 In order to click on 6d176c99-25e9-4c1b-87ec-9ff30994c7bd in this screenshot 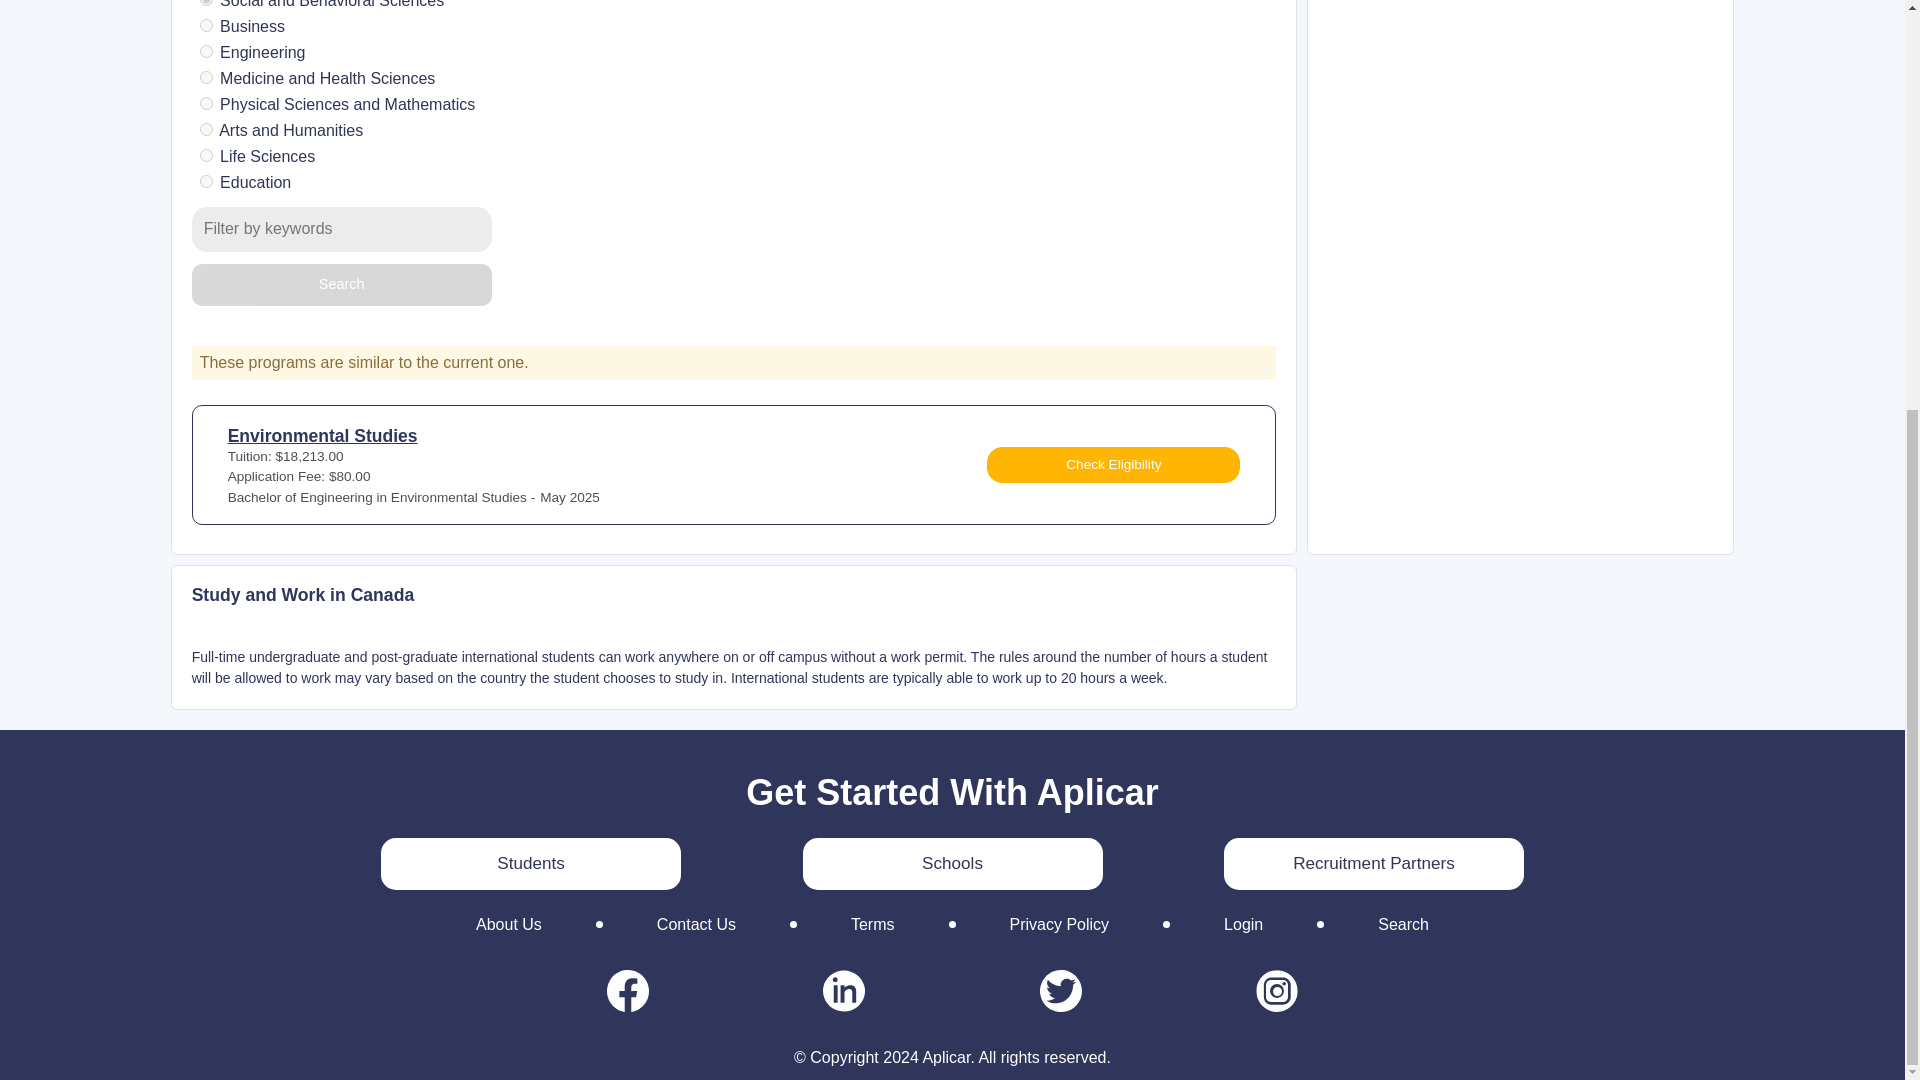, I will do `click(206, 104)`.